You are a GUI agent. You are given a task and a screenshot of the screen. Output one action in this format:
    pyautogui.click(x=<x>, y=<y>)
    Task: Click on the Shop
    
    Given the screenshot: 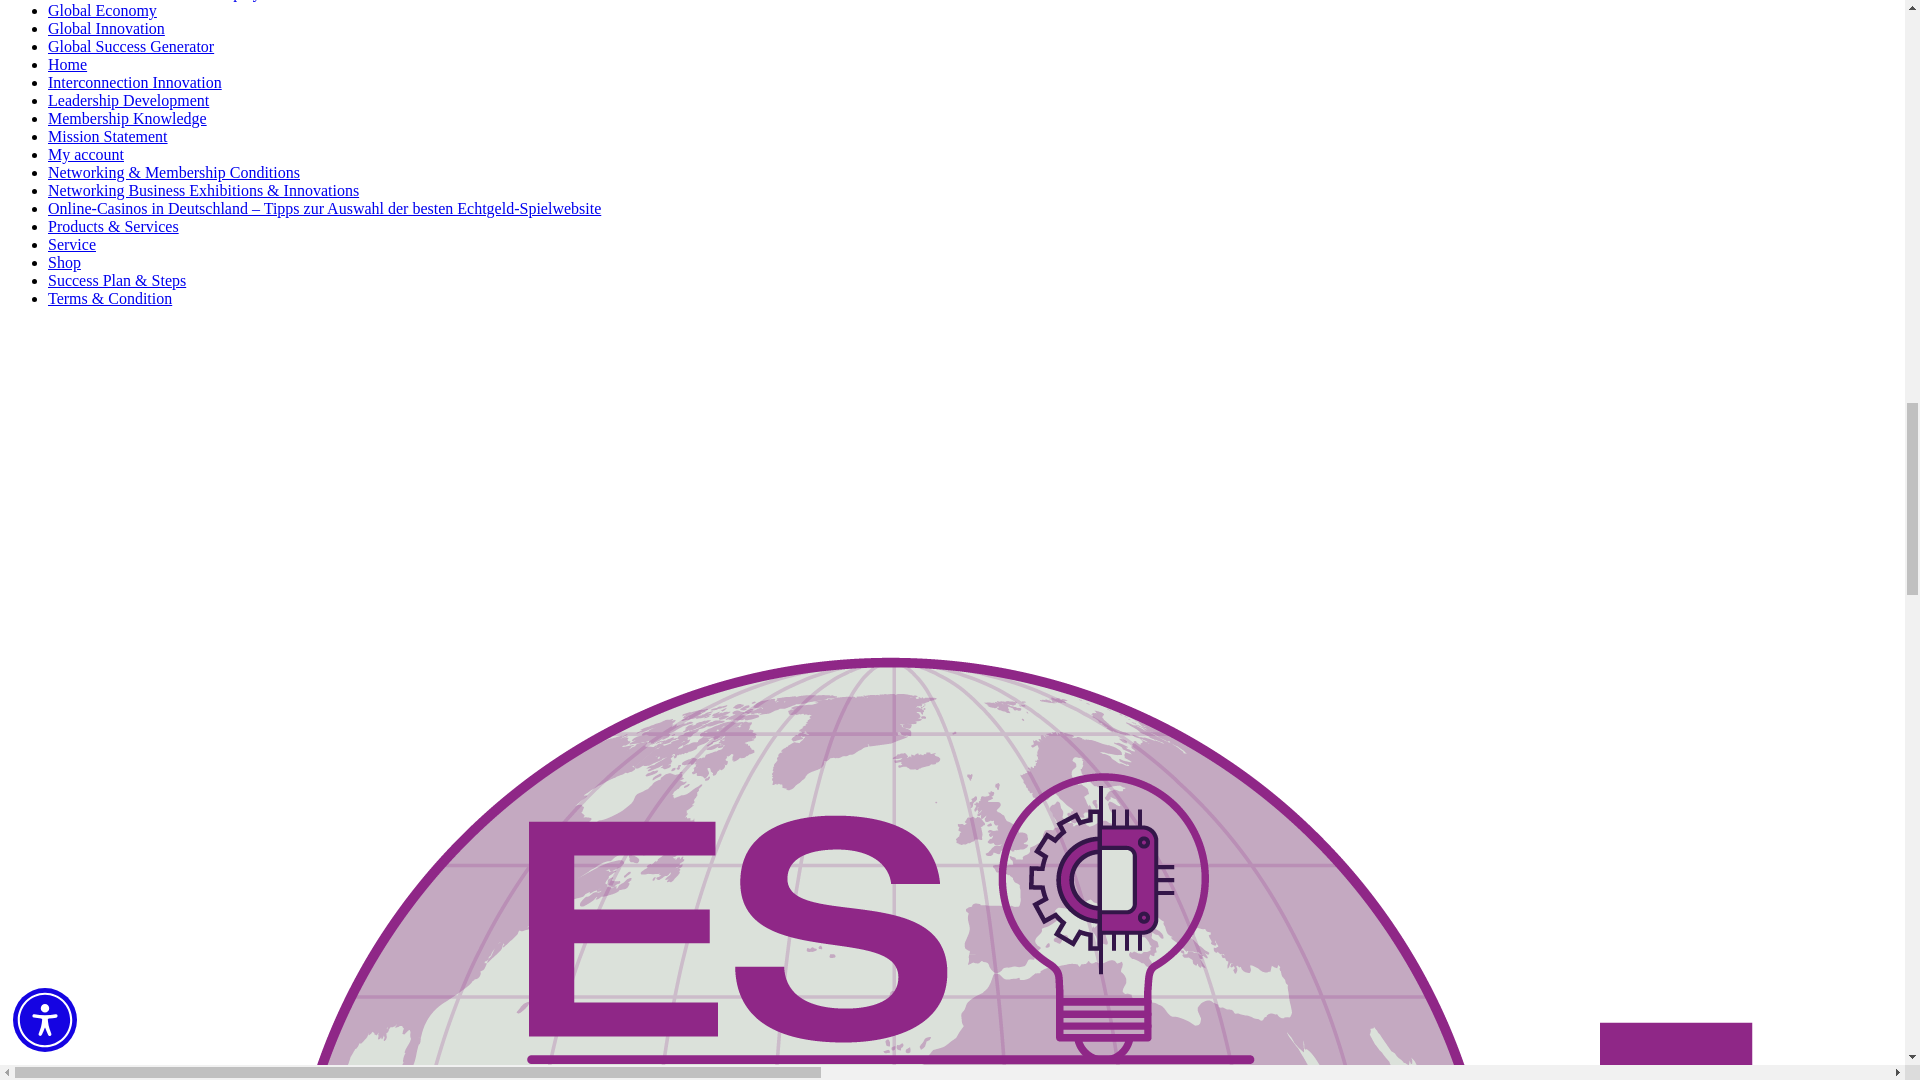 What is the action you would take?
    pyautogui.click(x=64, y=262)
    